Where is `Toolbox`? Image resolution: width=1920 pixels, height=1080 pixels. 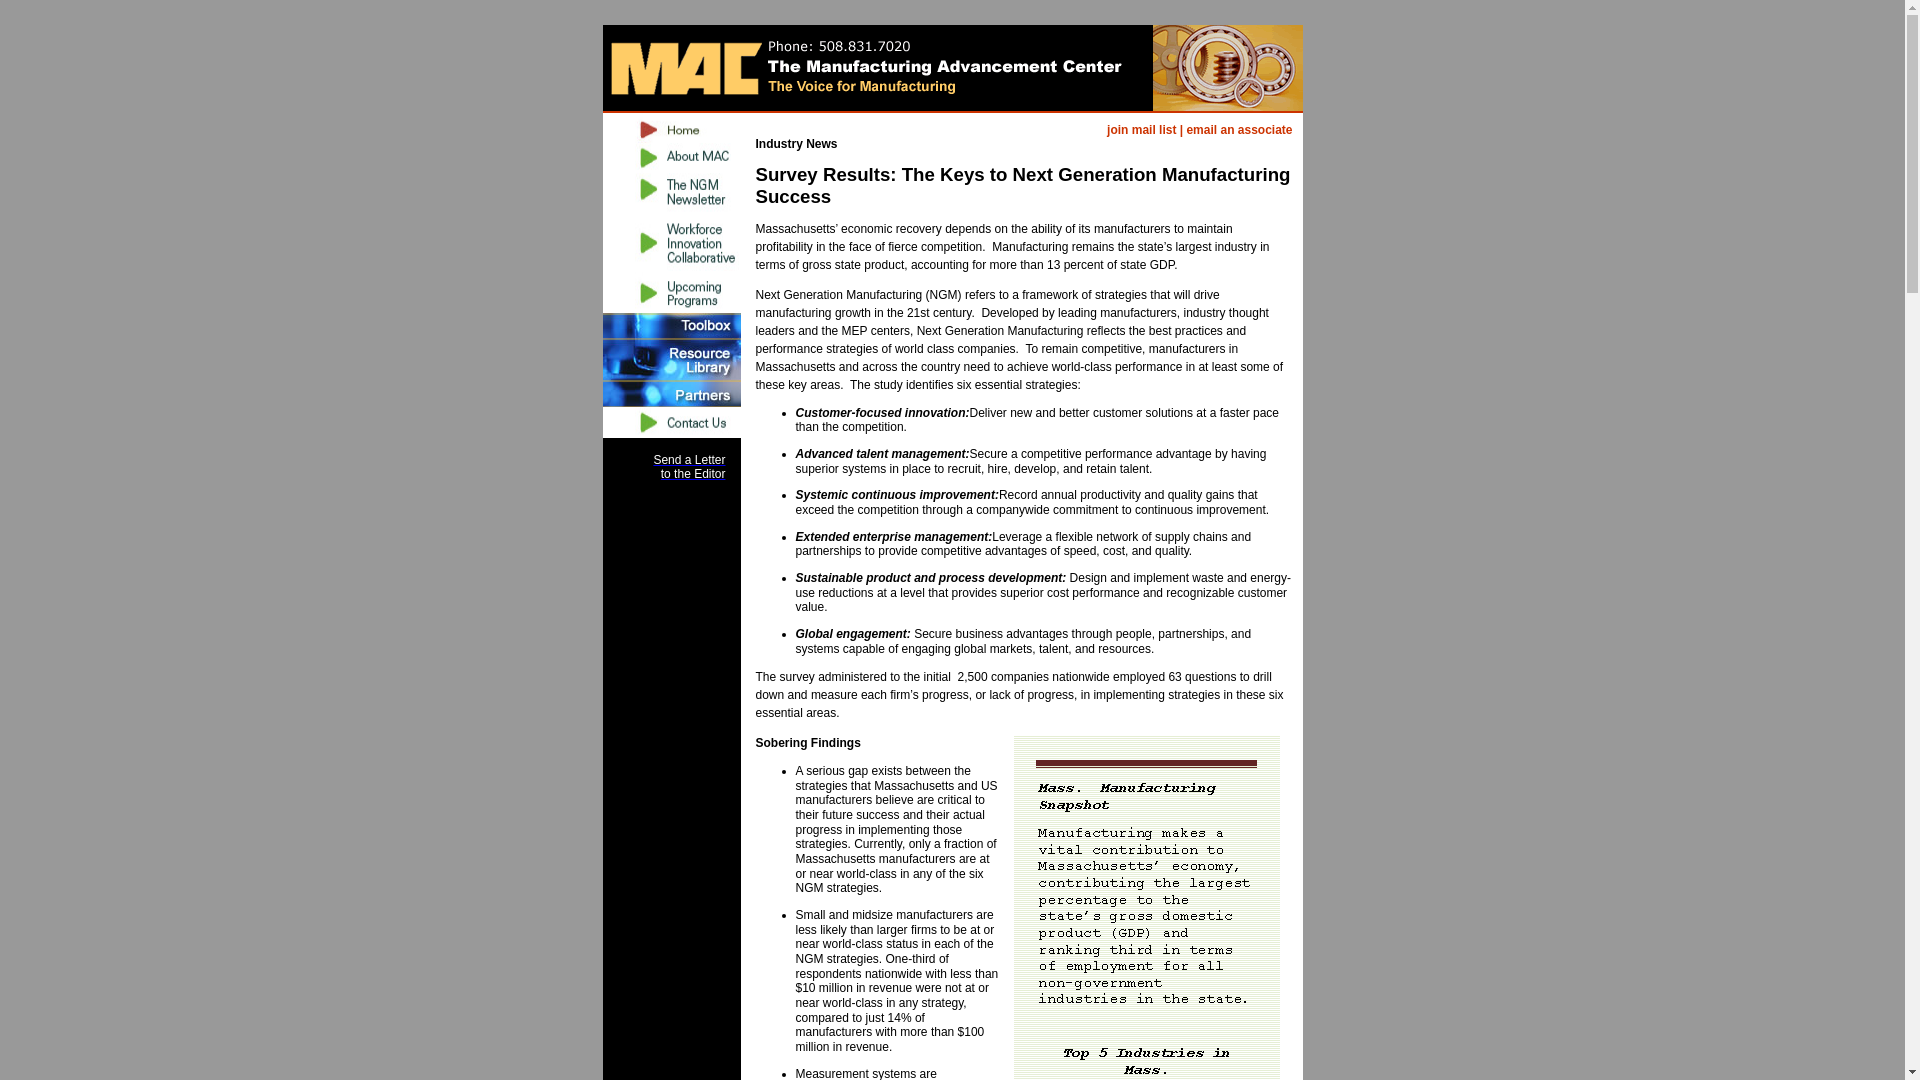
Toolbox is located at coordinates (670, 394).